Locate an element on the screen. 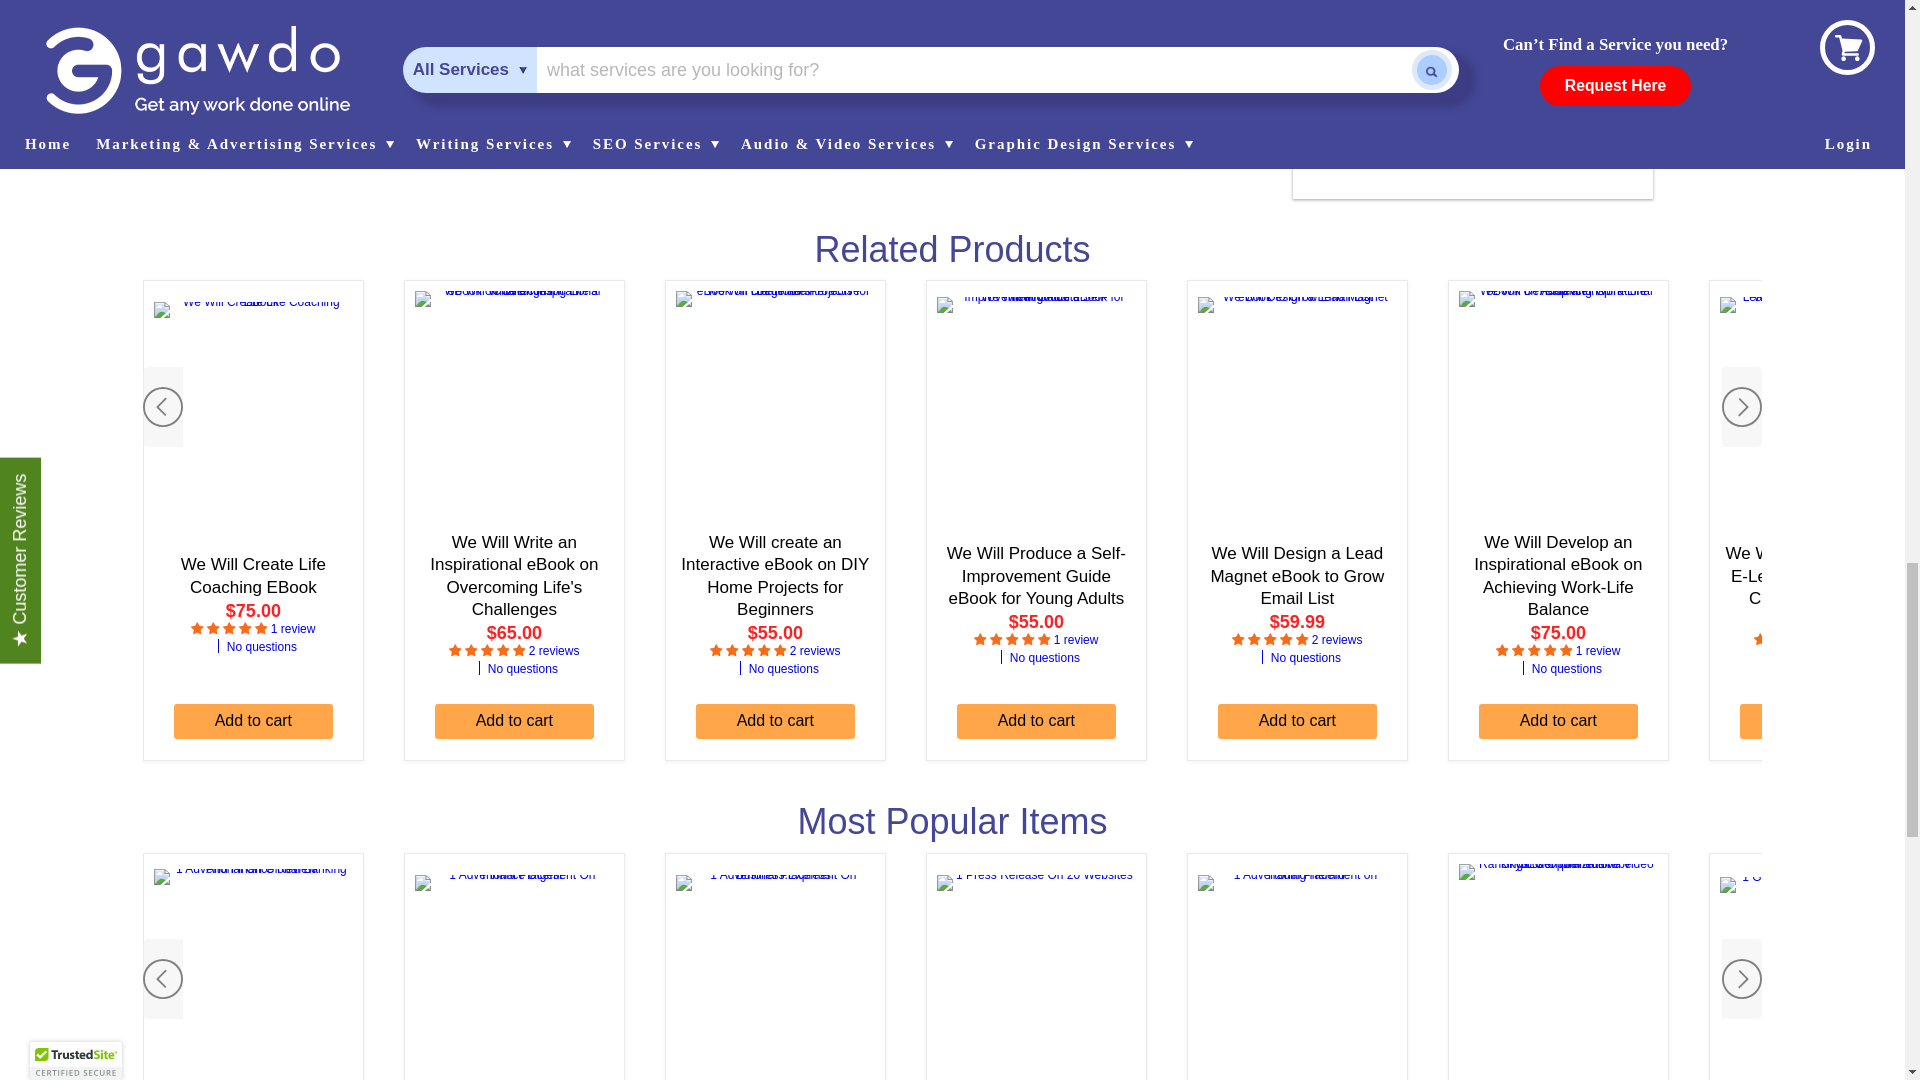  Twitter is located at coordinates (572, 126).